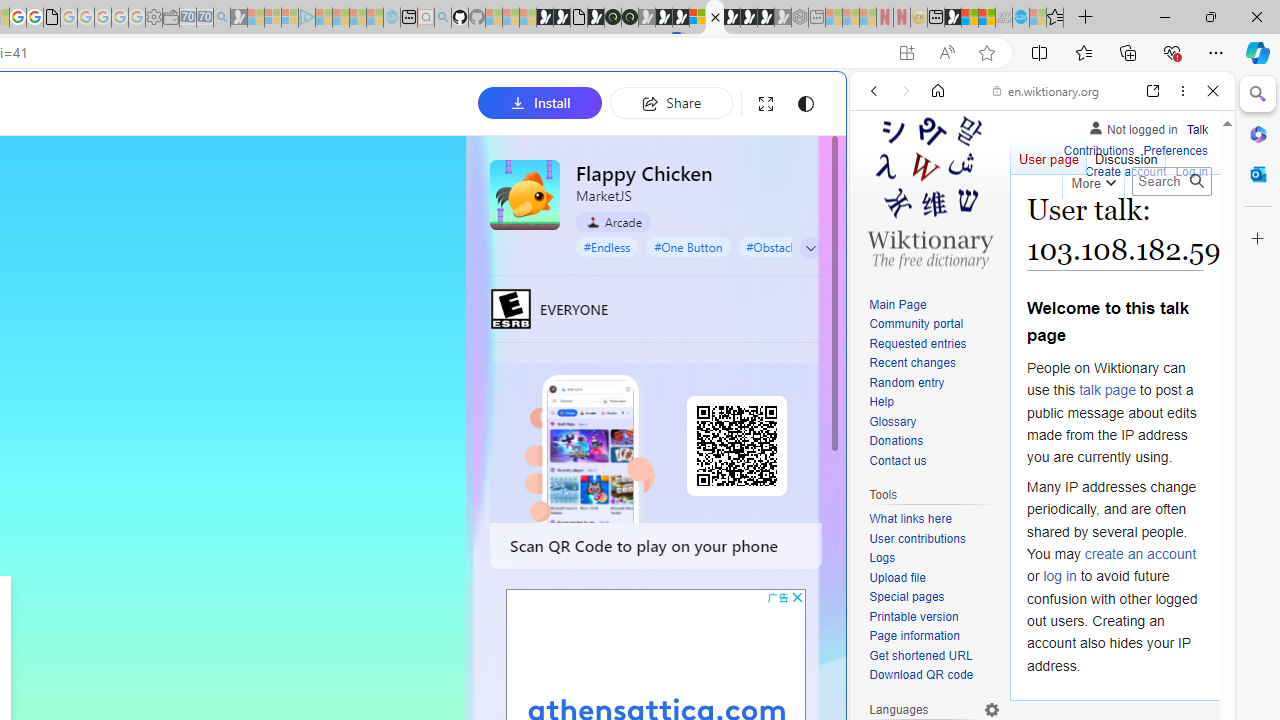 The width and height of the screenshot is (1280, 720). Describe the element at coordinates (888, 669) in the screenshot. I see `Global web icon` at that location.